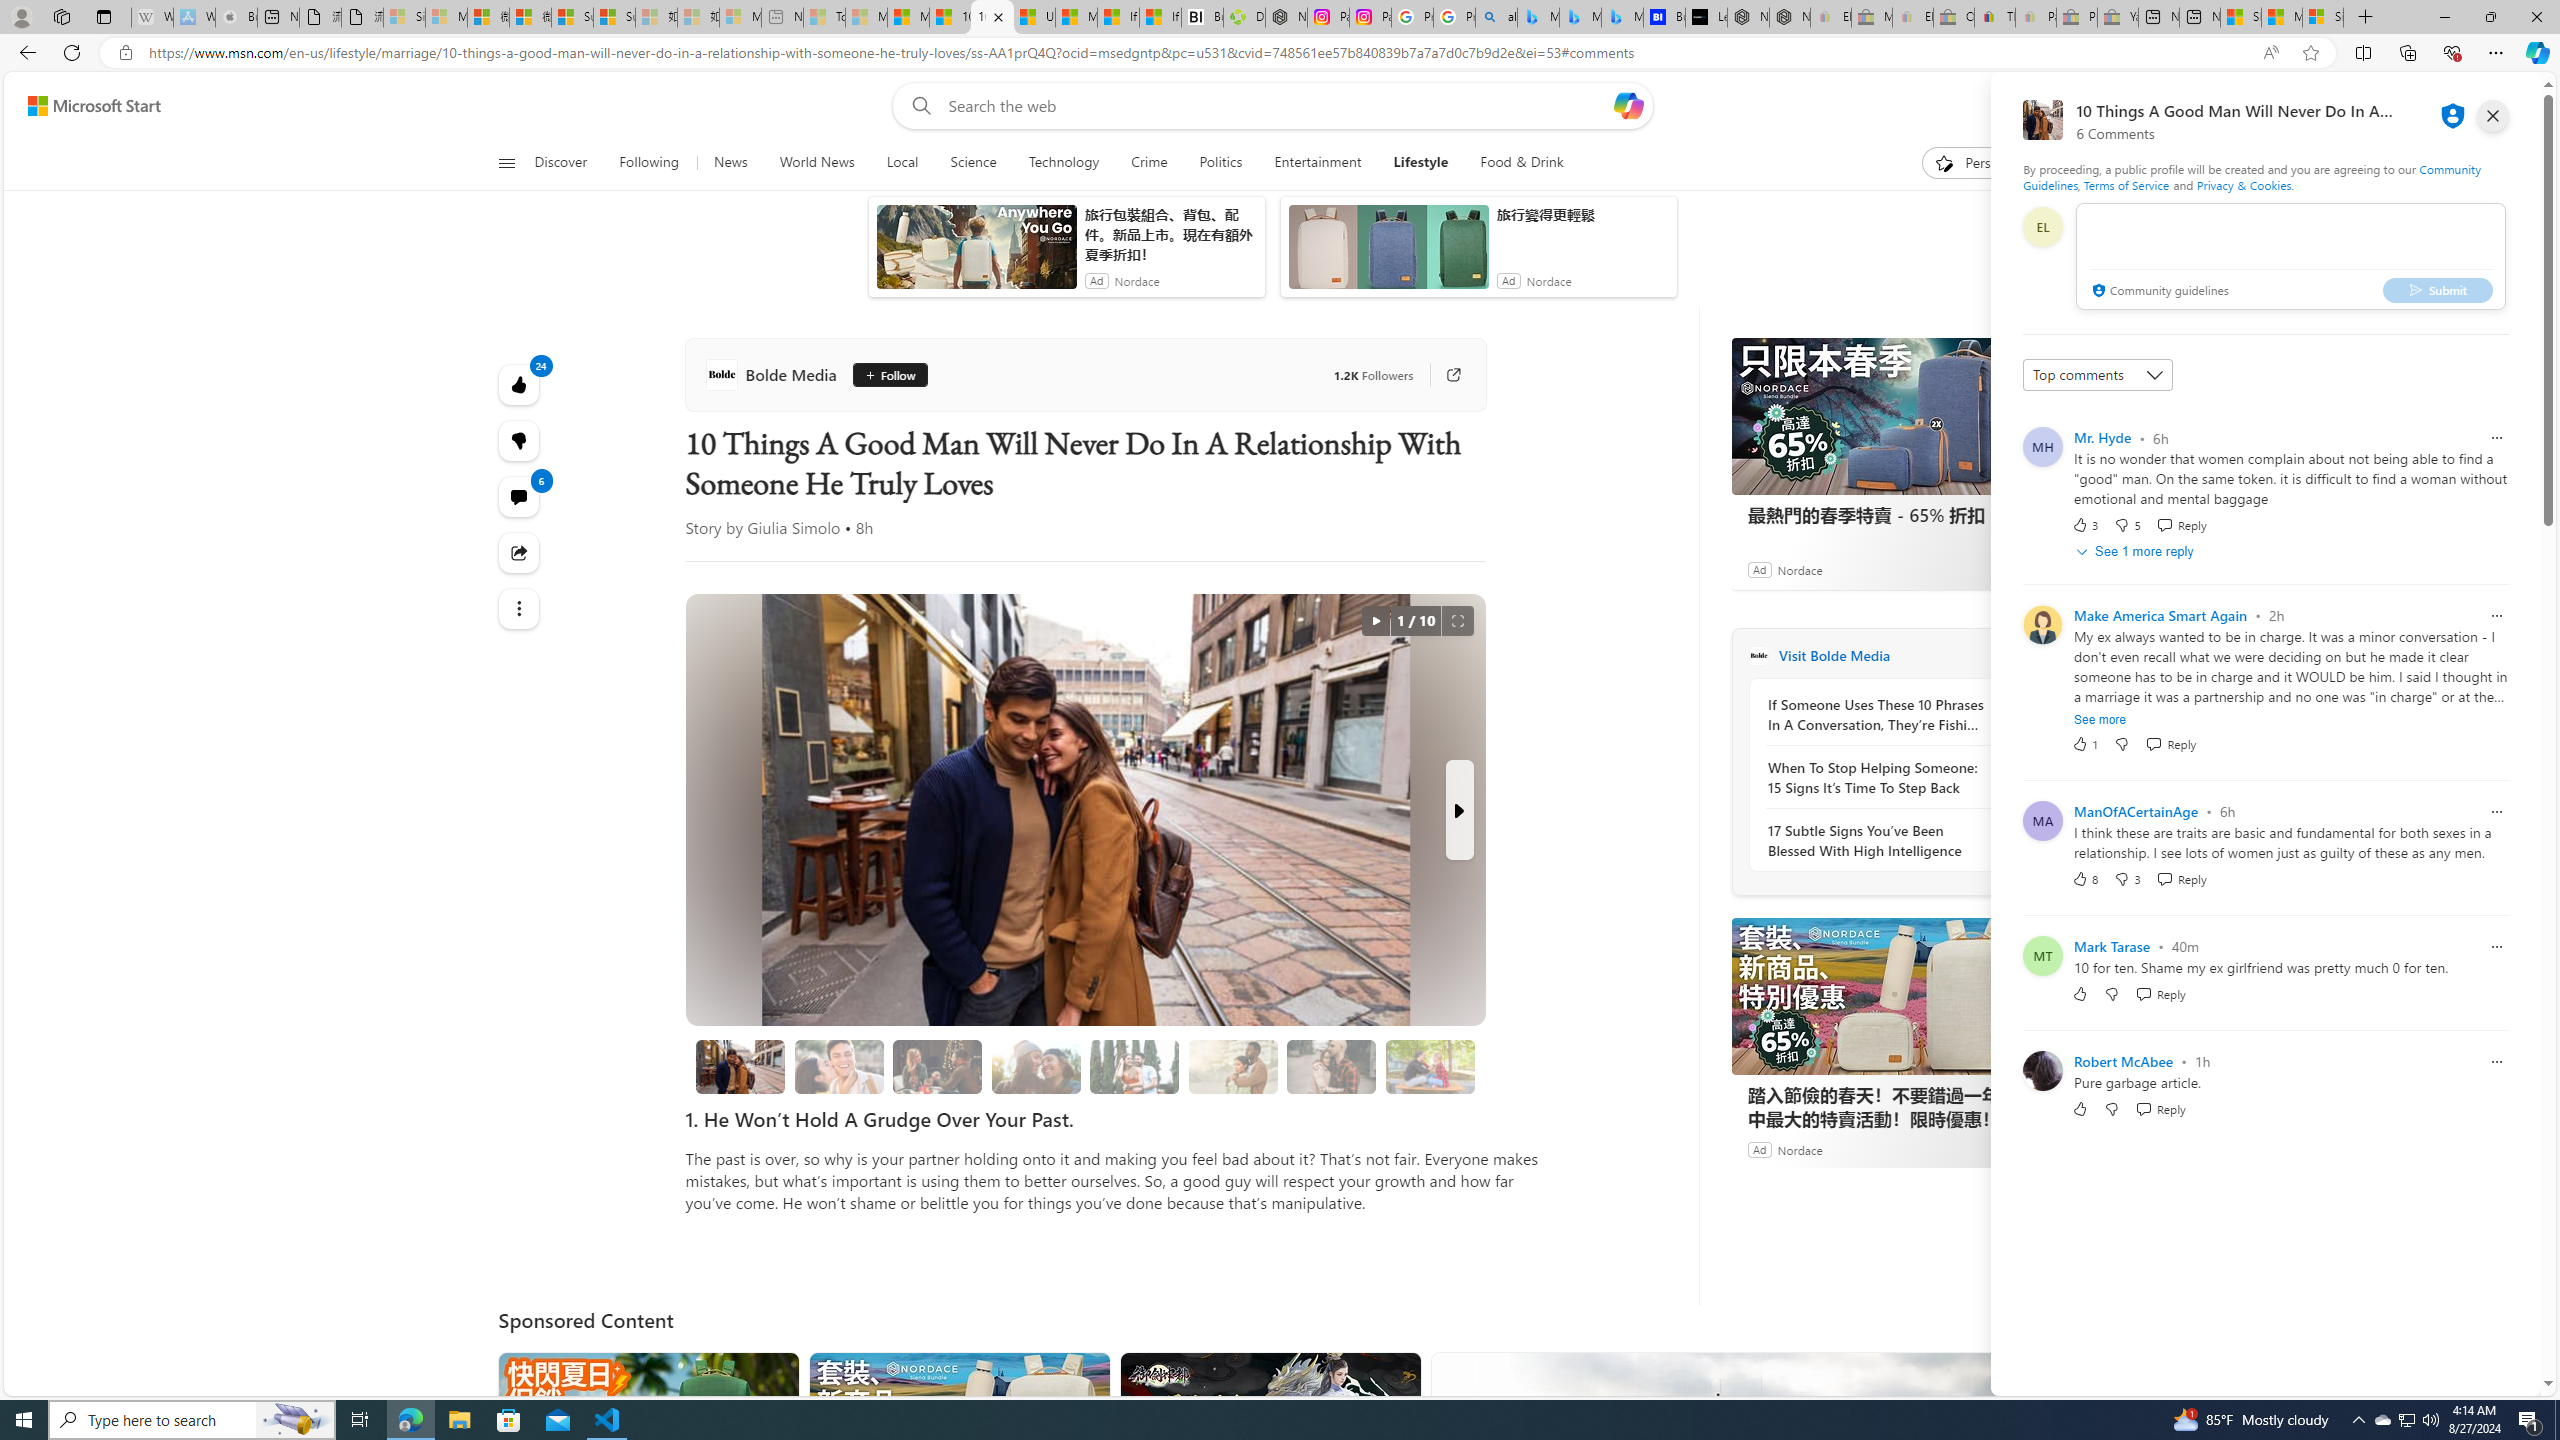 This screenshot has width=2560, height=1440. Describe the element at coordinates (2158, 292) in the screenshot. I see `Community guidelines` at that location.